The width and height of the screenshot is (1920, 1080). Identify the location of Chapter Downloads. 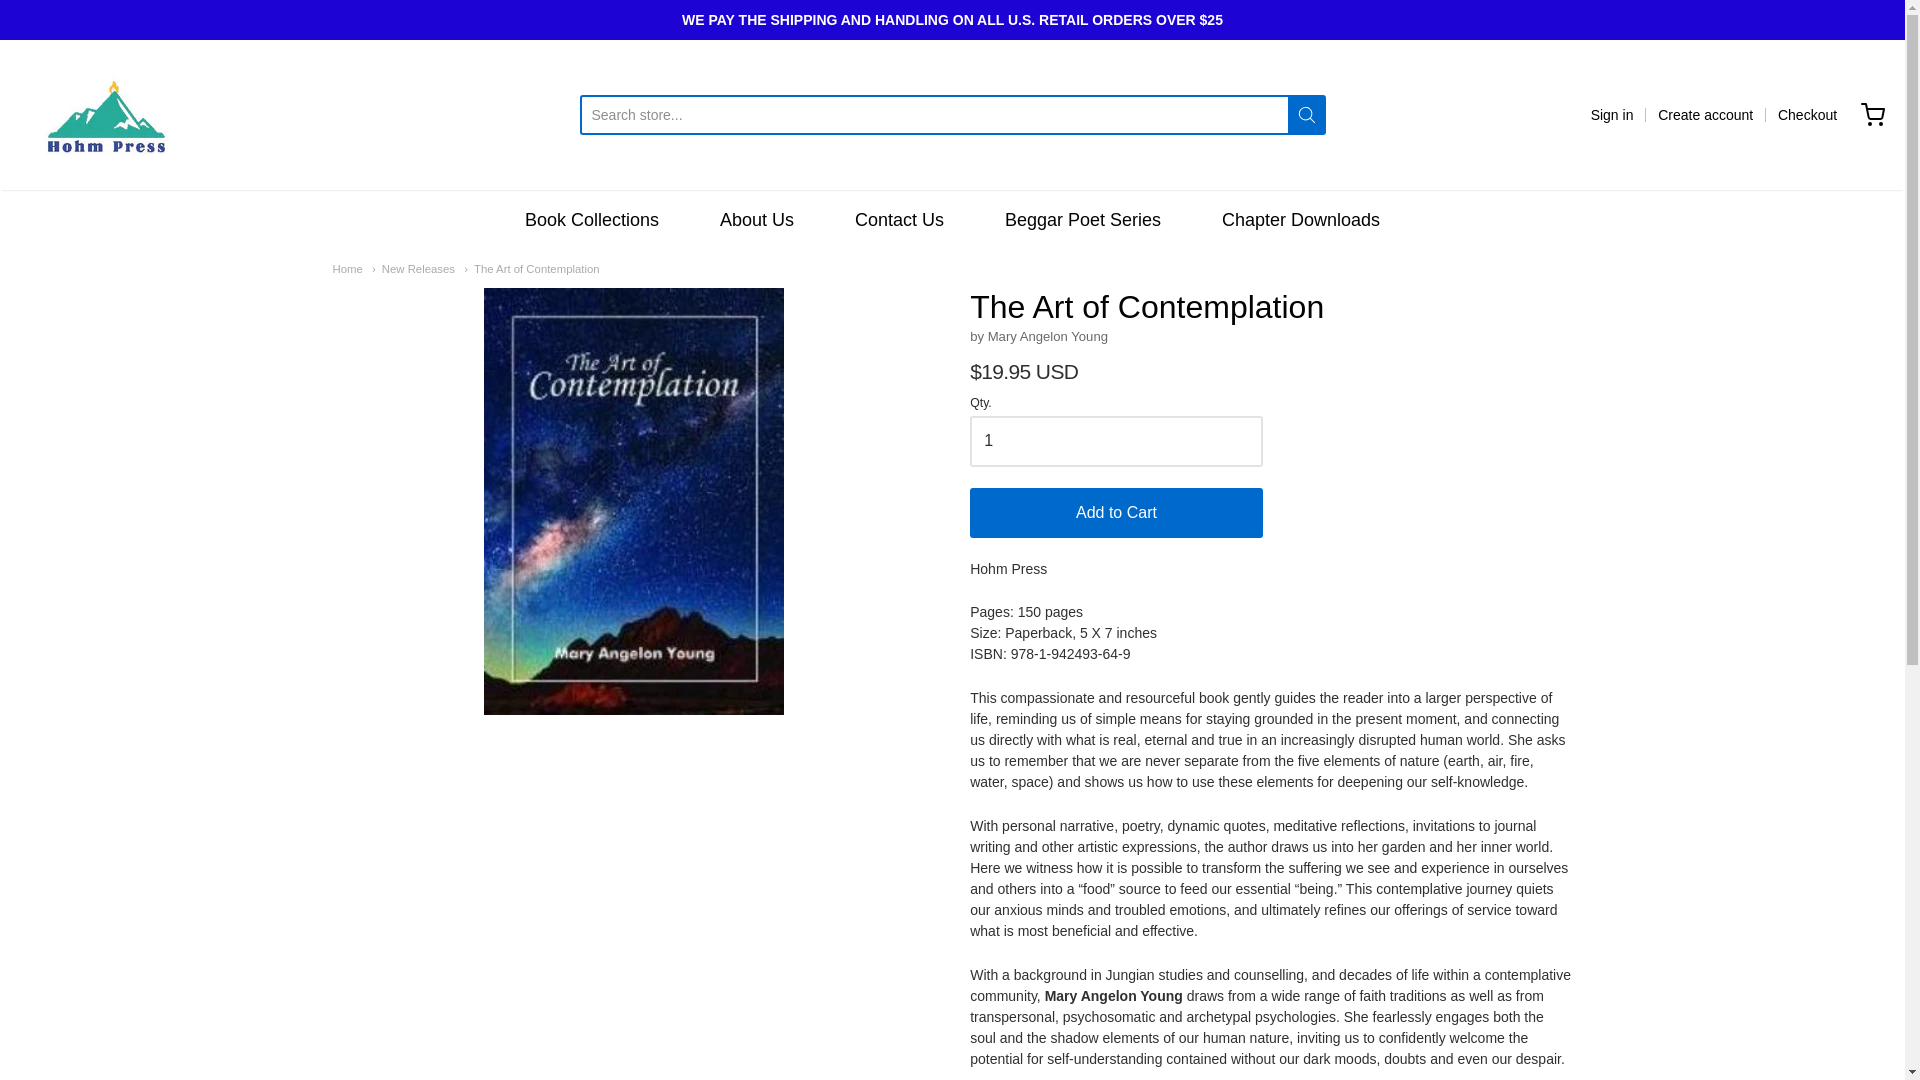
(1300, 220).